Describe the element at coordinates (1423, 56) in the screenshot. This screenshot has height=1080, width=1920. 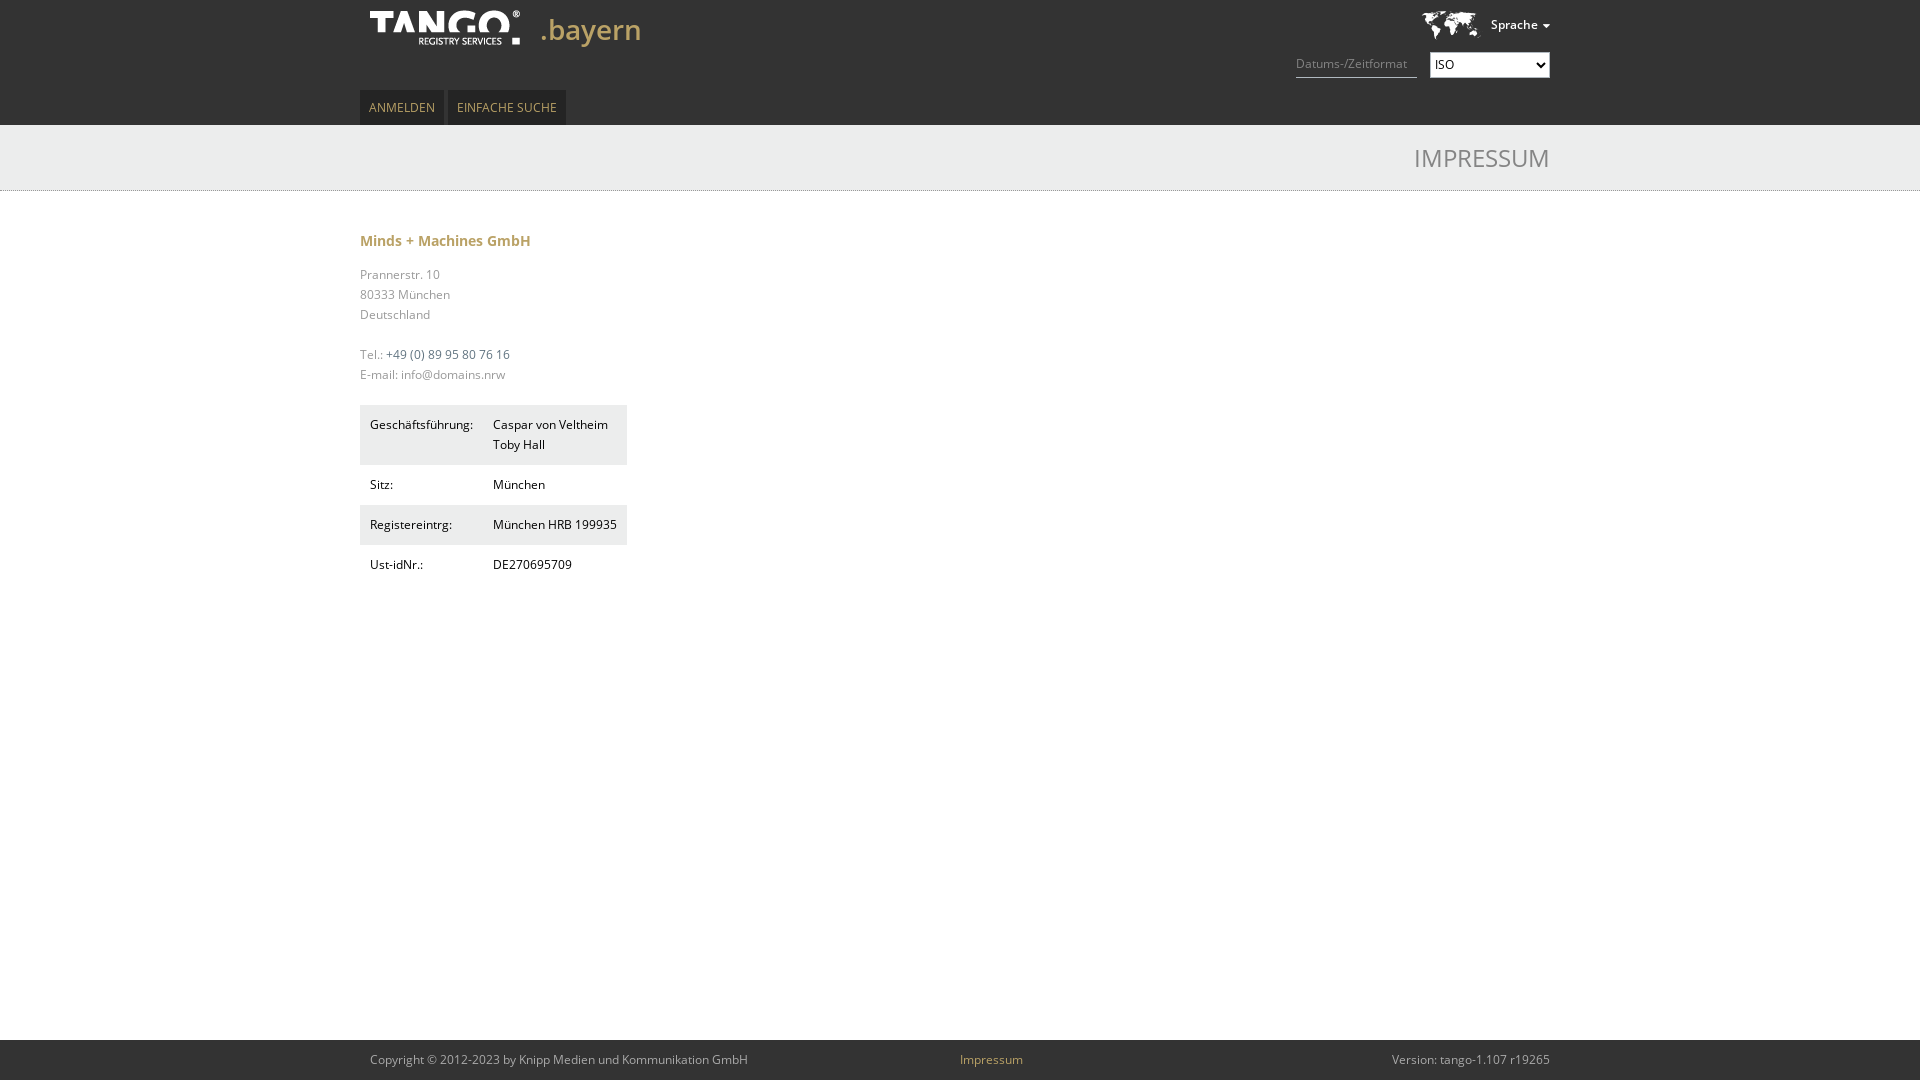
I see `English` at that location.